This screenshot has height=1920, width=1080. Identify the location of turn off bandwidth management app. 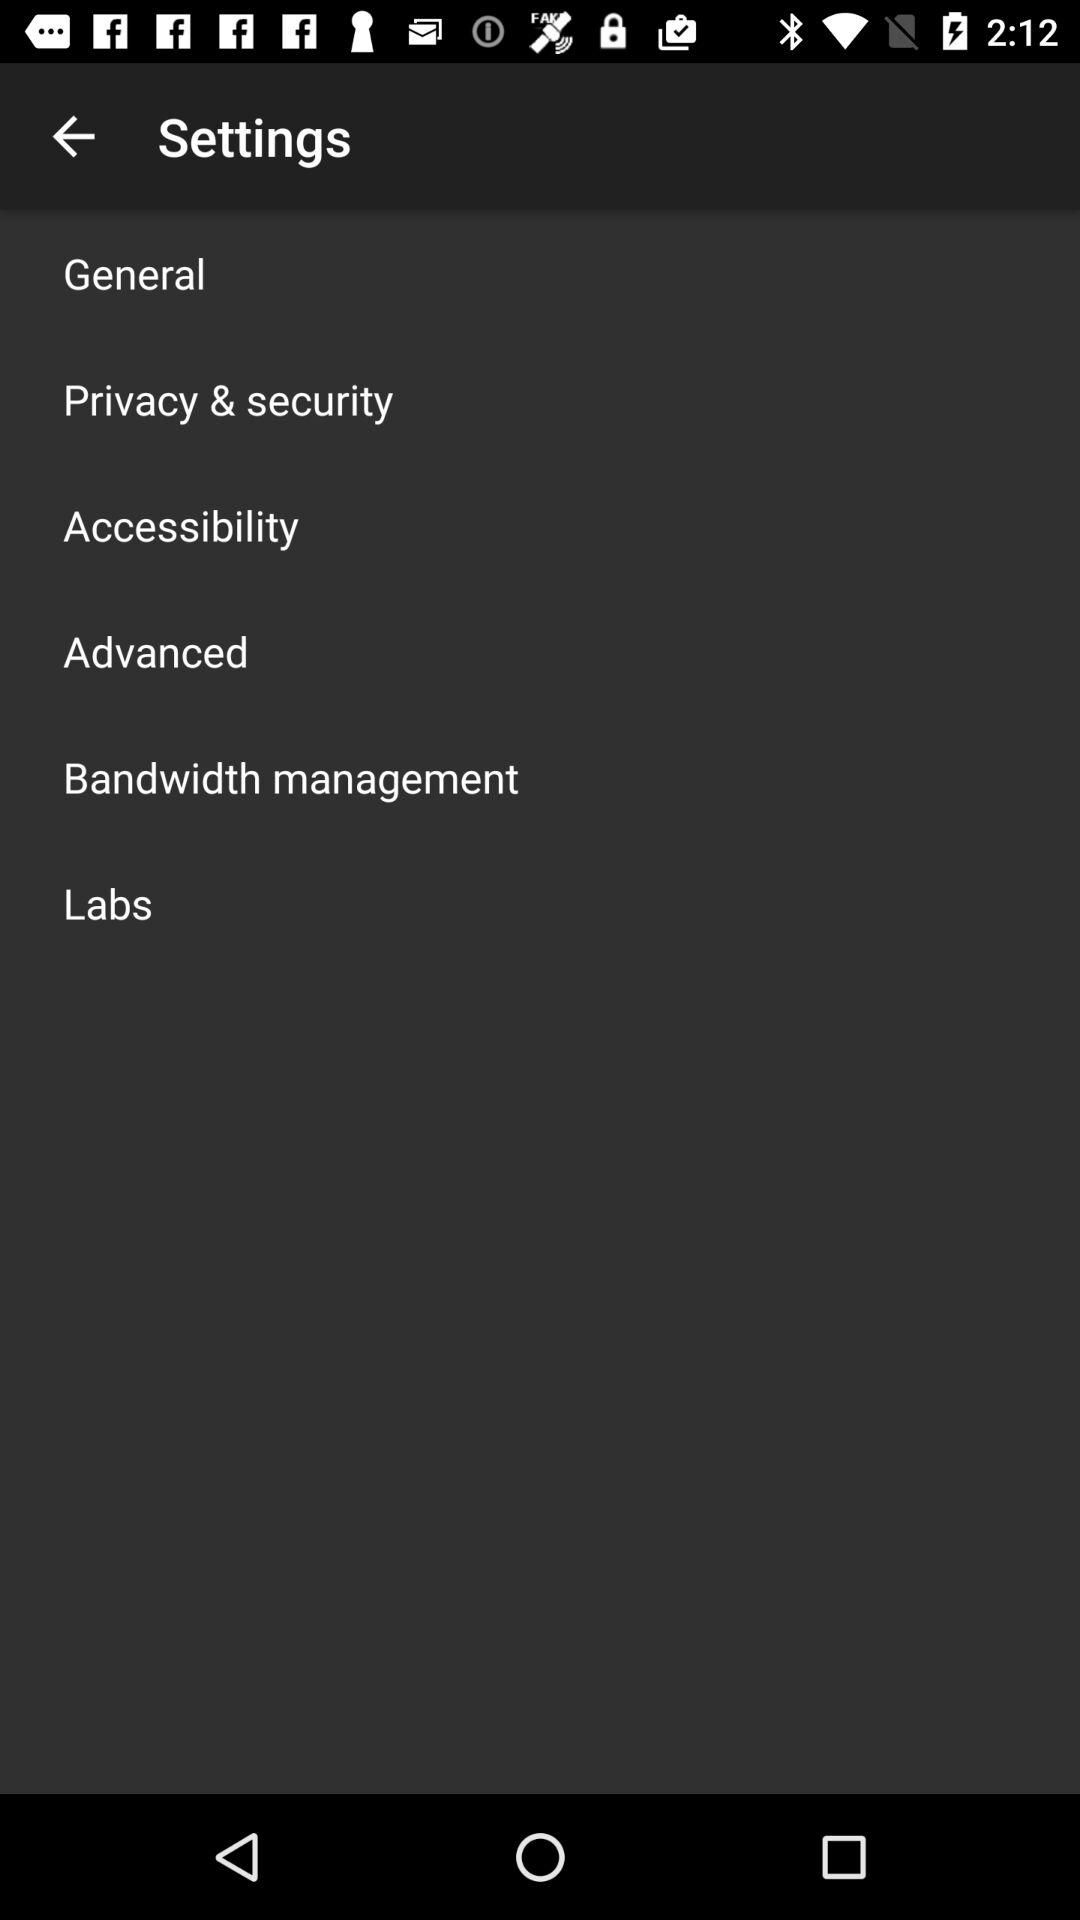
(291, 776).